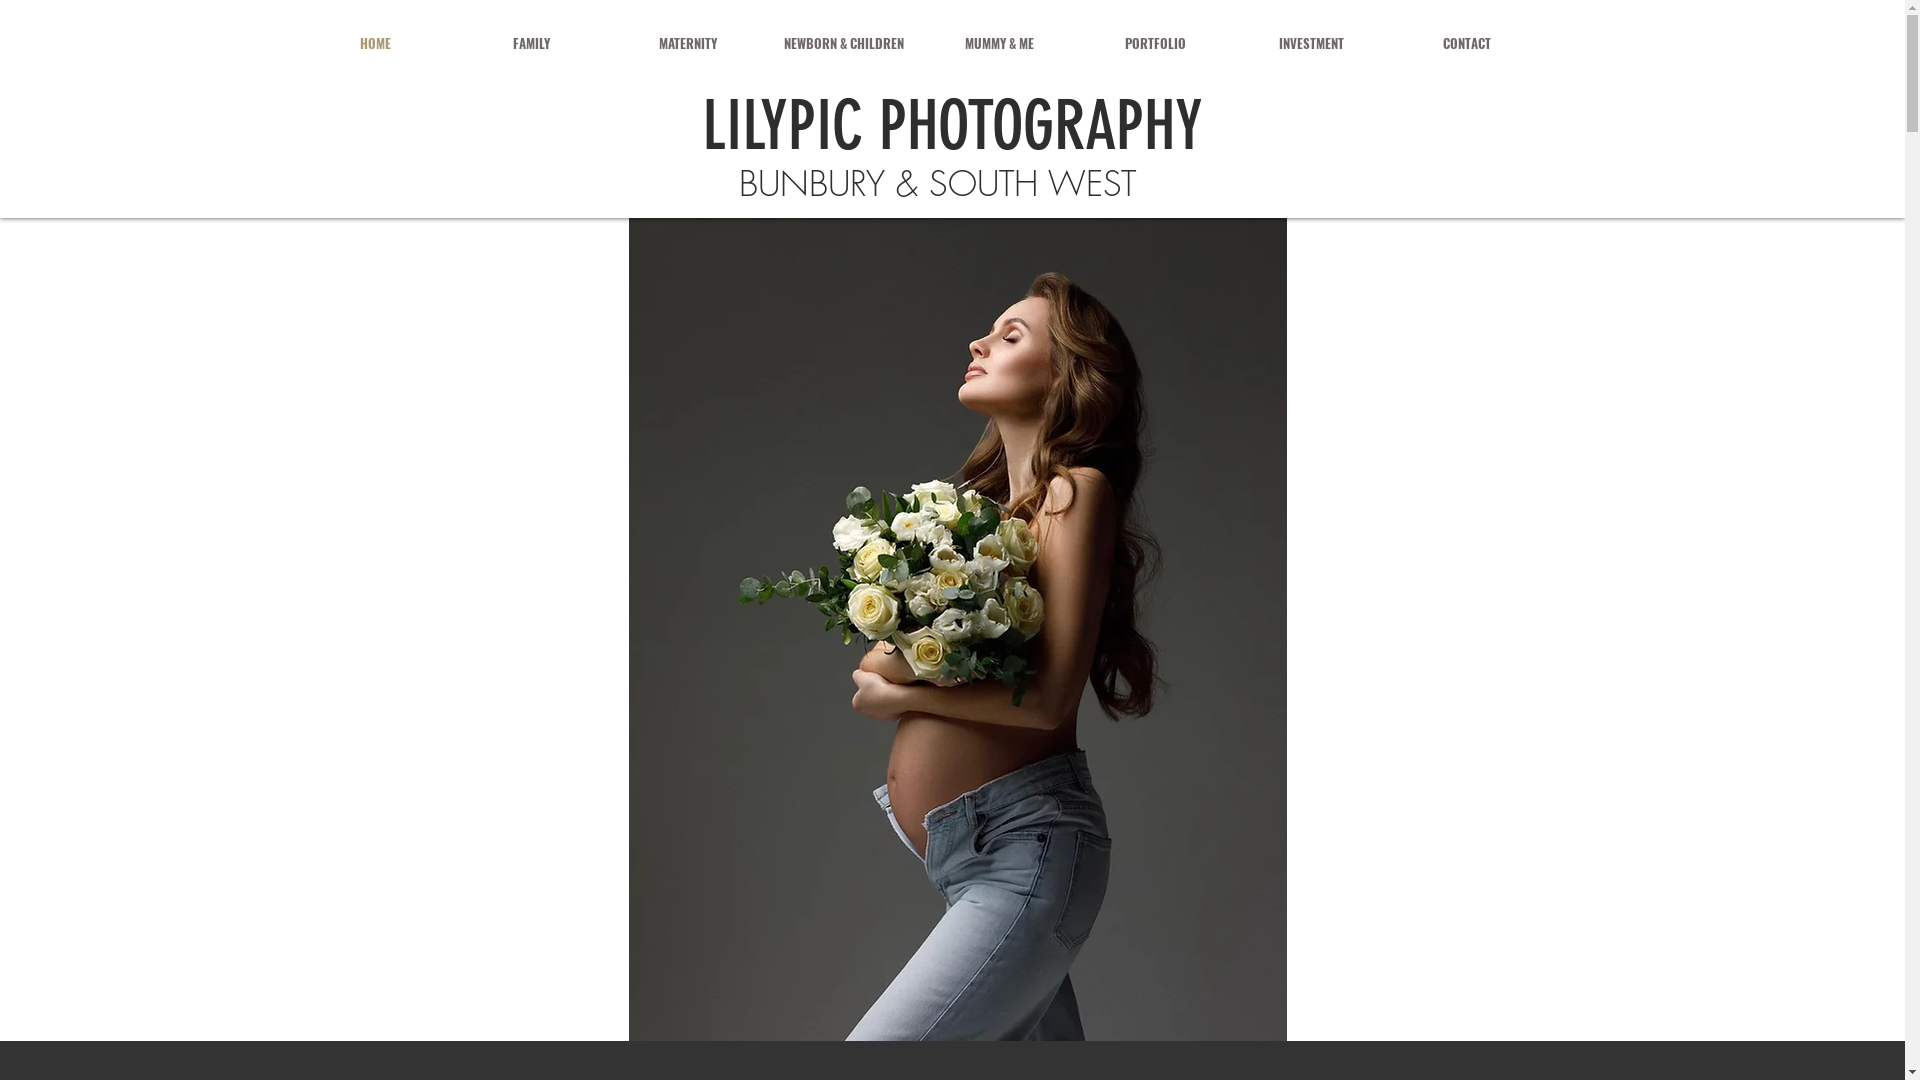 This screenshot has height=1080, width=1920. What do you see at coordinates (1468, 43) in the screenshot?
I see `CONTACT` at bounding box center [1468, 43].